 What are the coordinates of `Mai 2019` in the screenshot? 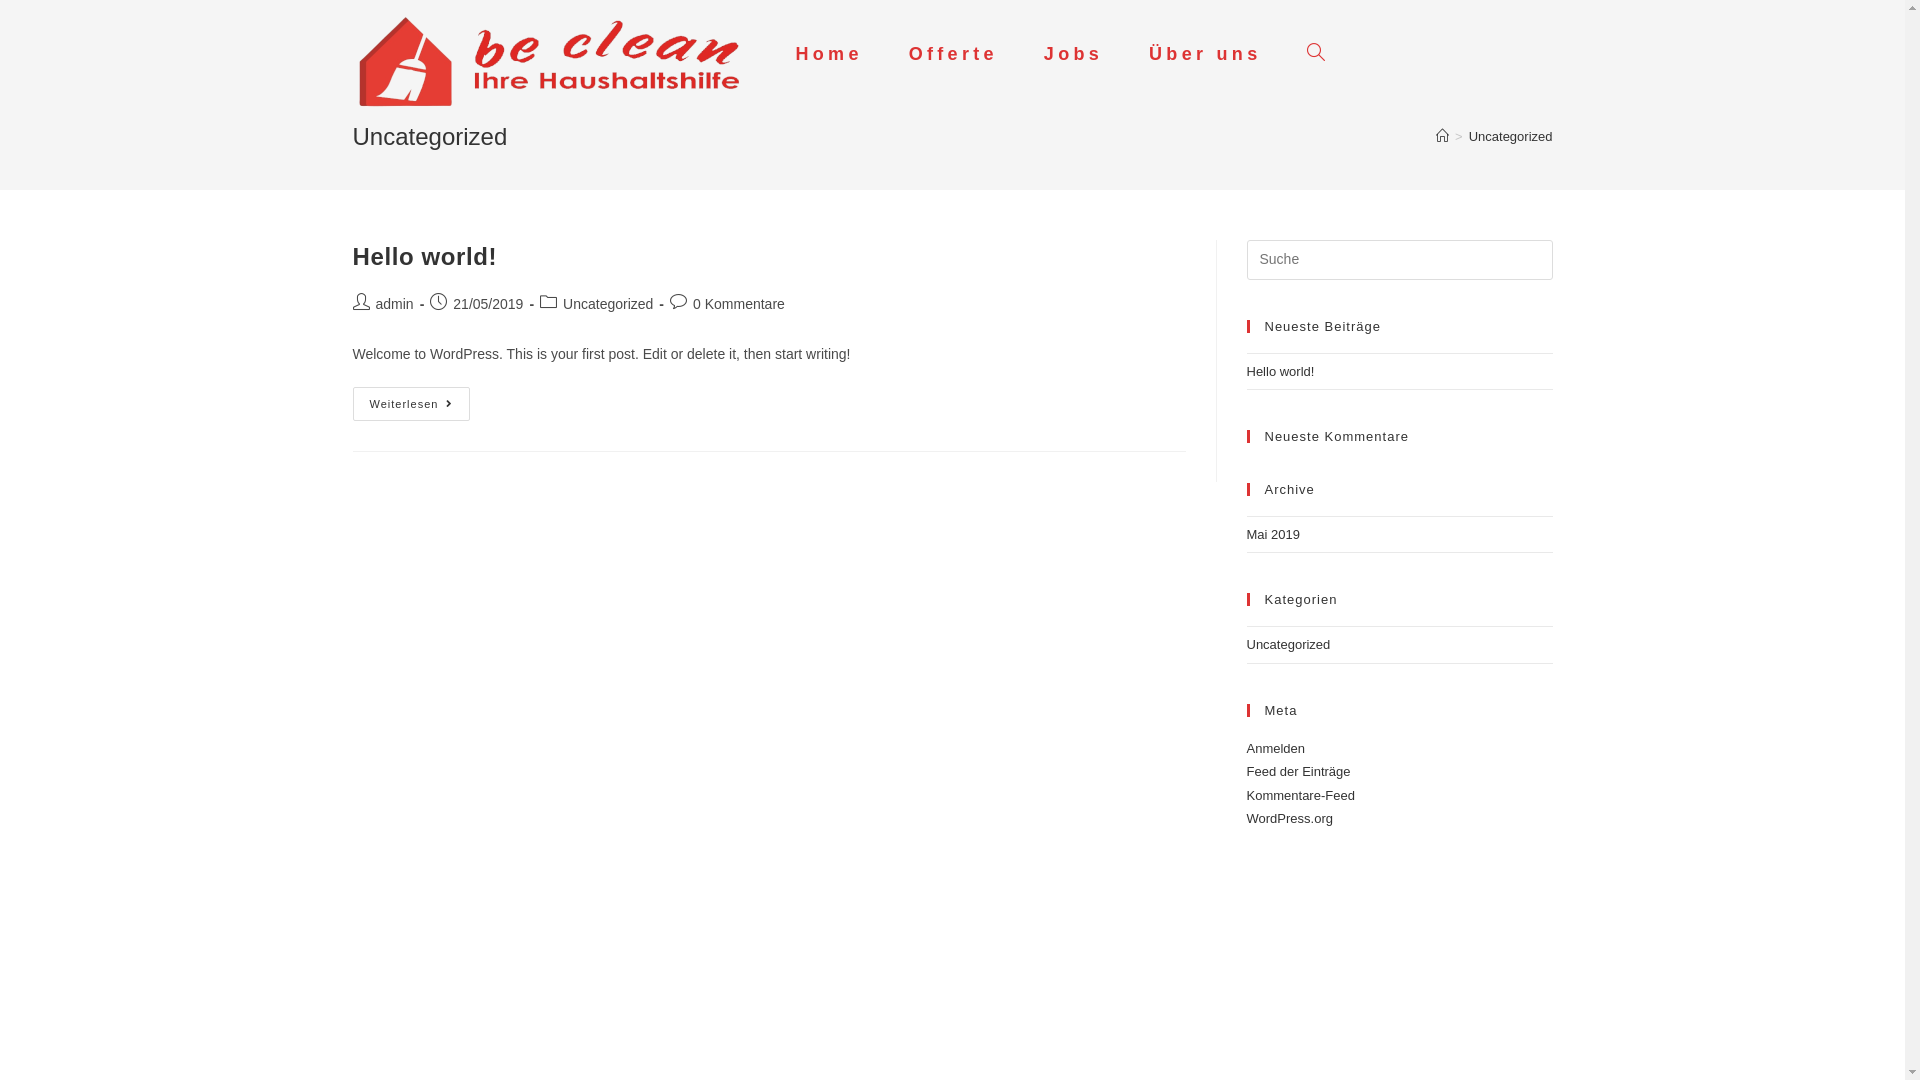 It's located at (1272, 534).